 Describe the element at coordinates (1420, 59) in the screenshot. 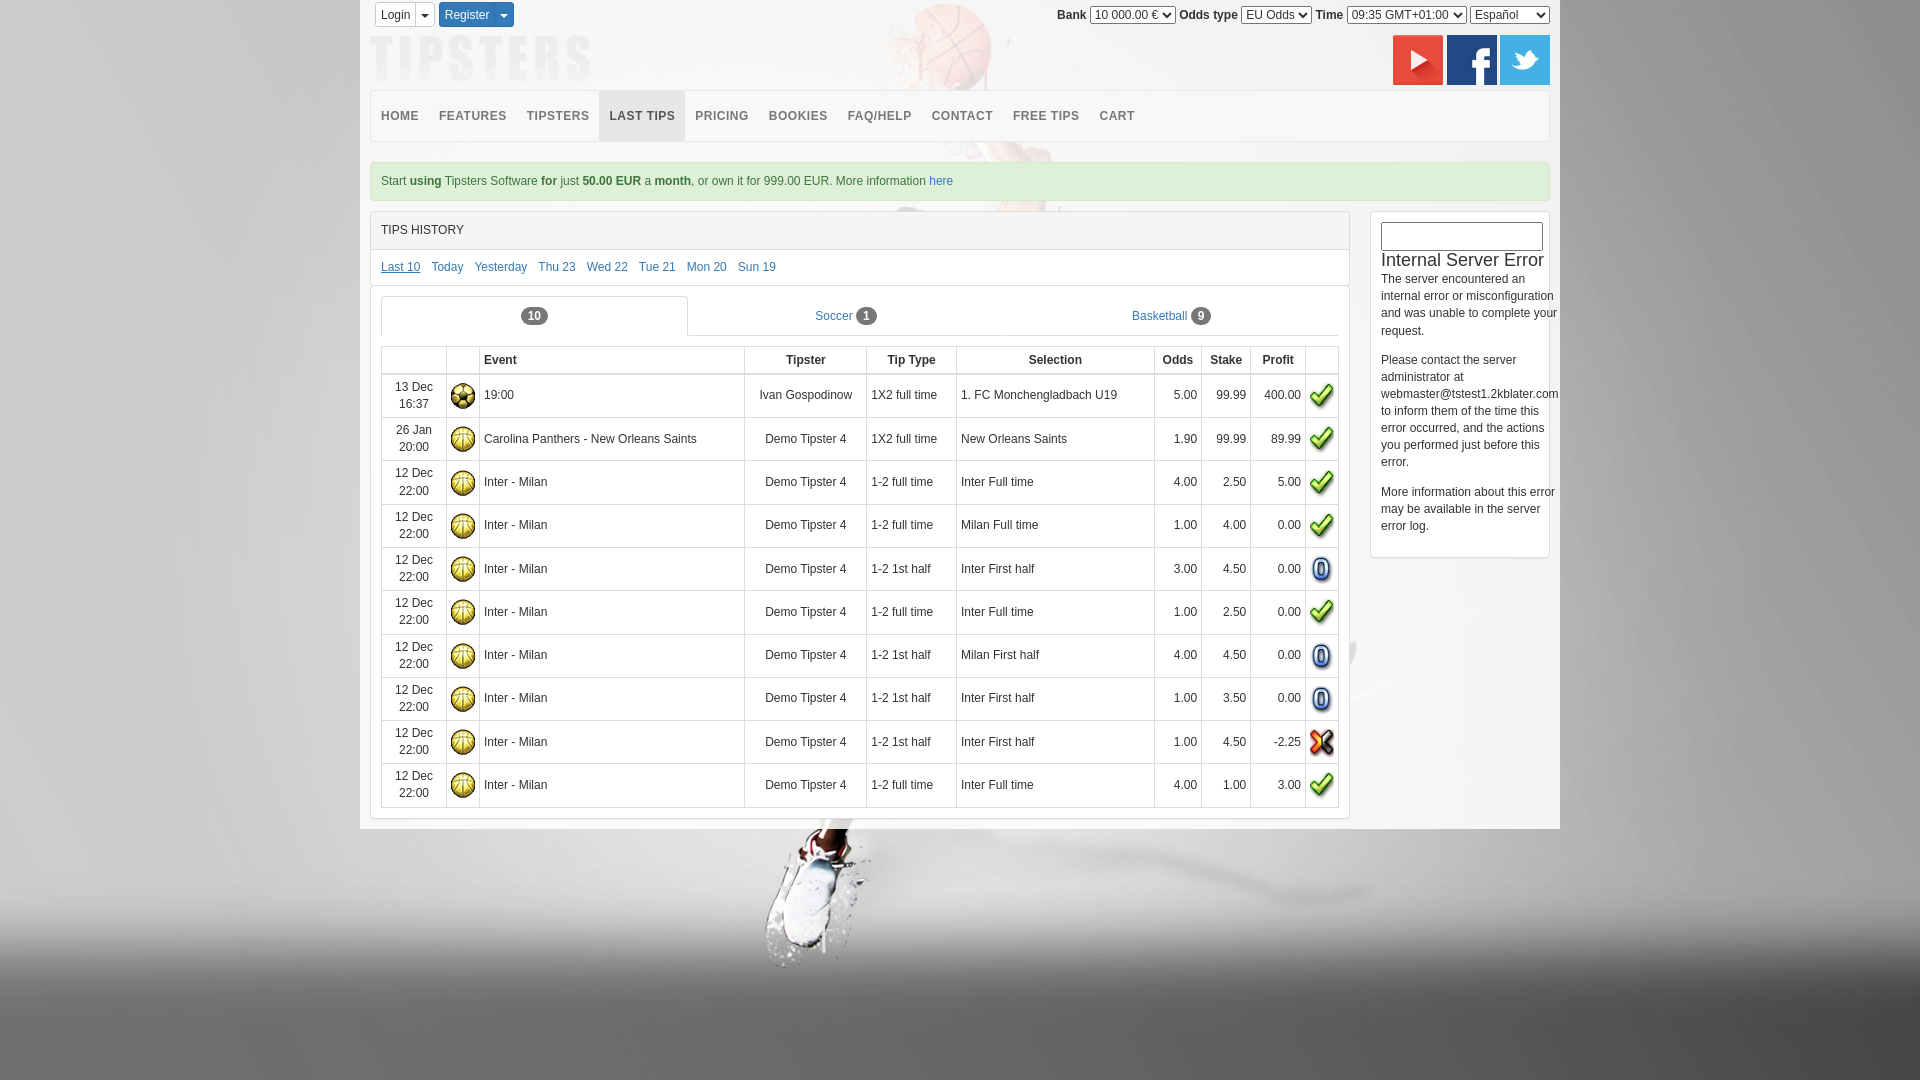

I see ` on YouTube` at that location.